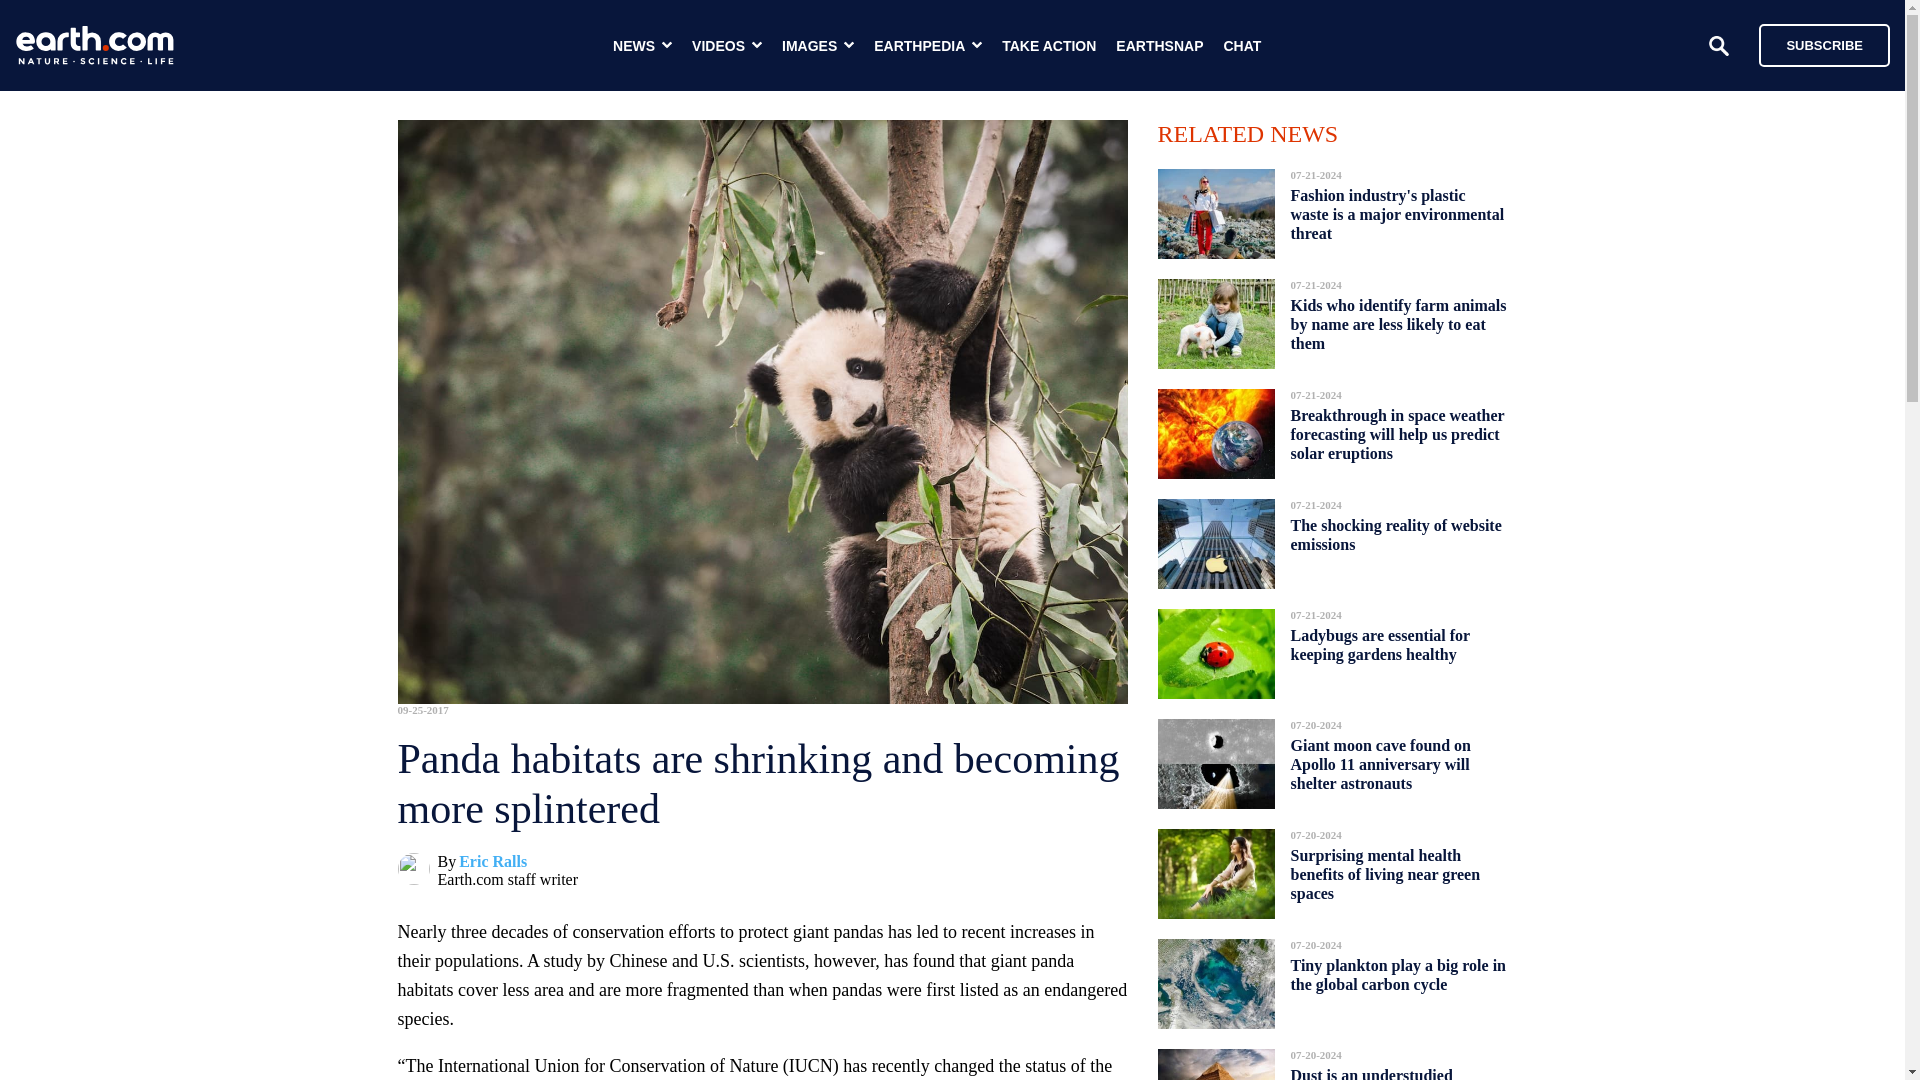 The height and width of the screenshot is (1080, 1920). Describe the element at coordinates (492, 862) in the screenshot. I see `Eric Ralls` at that location.